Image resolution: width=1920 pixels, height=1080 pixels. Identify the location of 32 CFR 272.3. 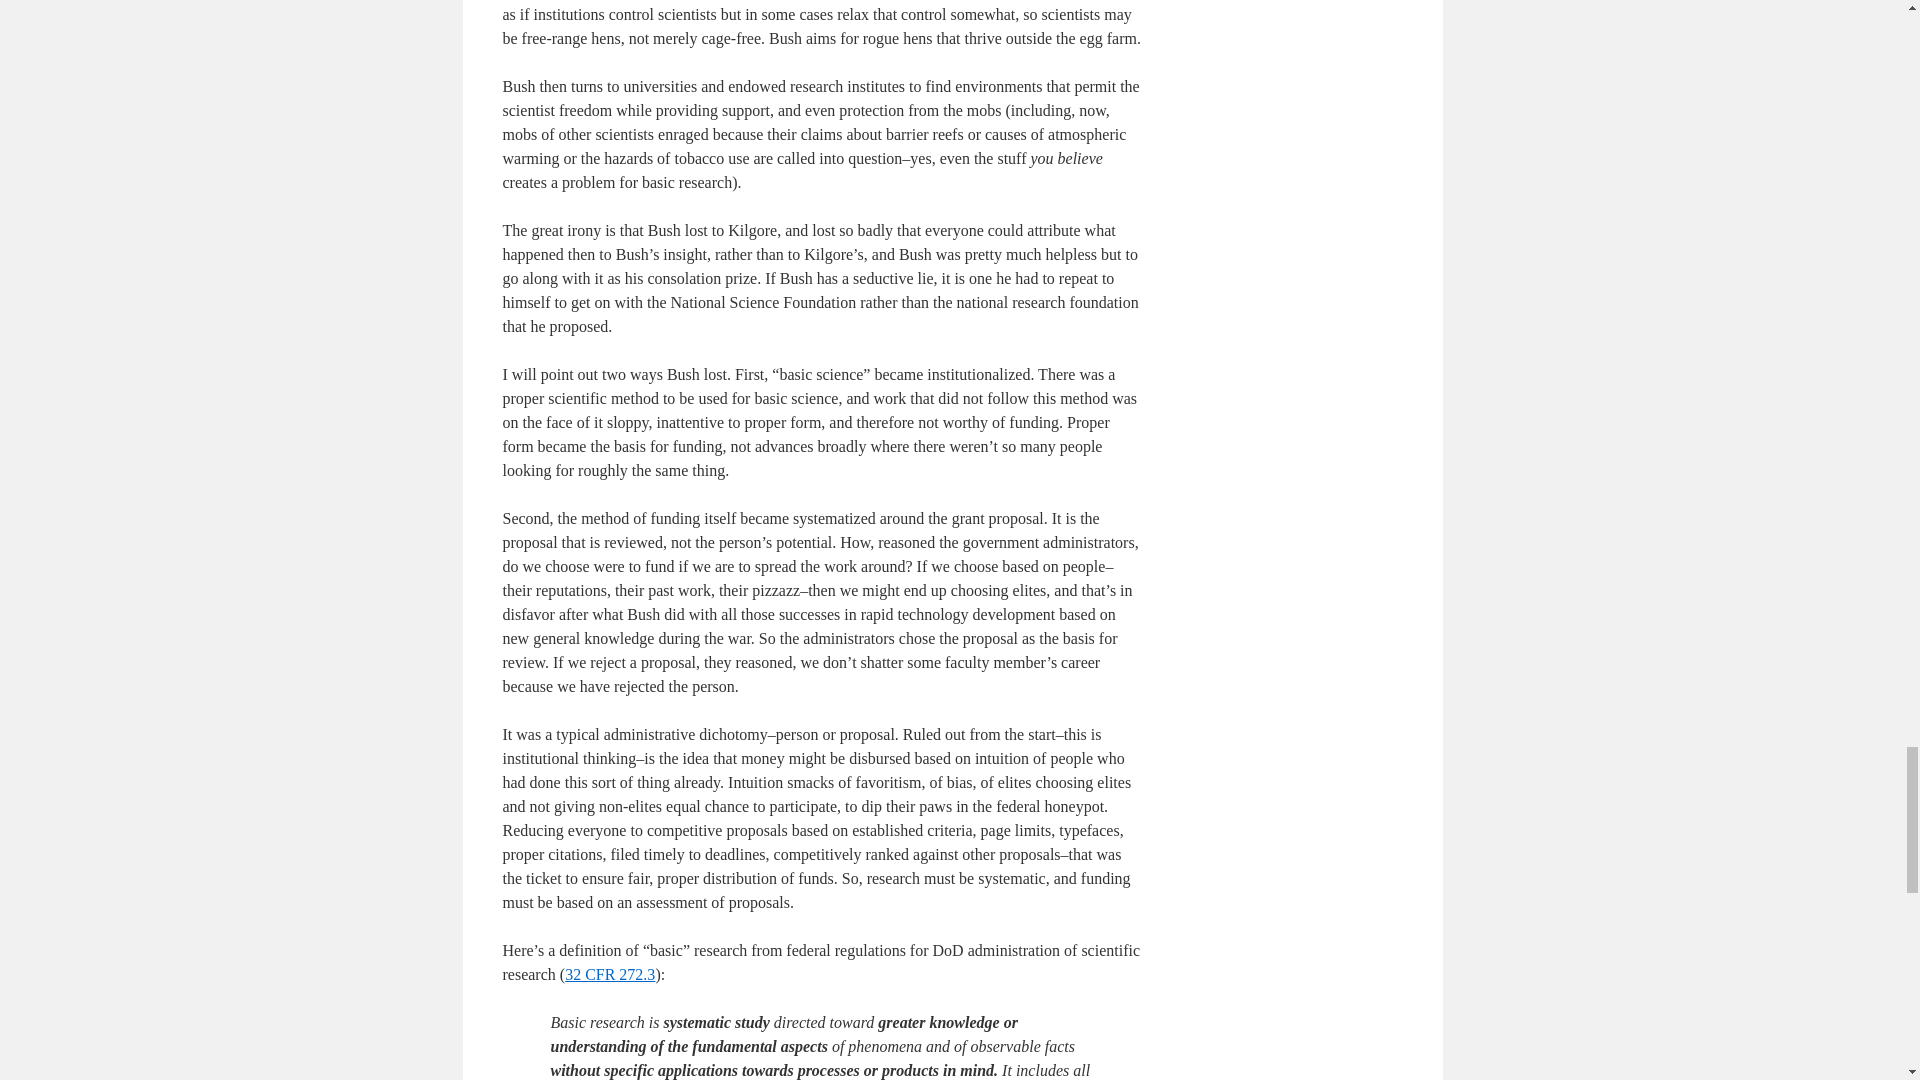
(609, 974).